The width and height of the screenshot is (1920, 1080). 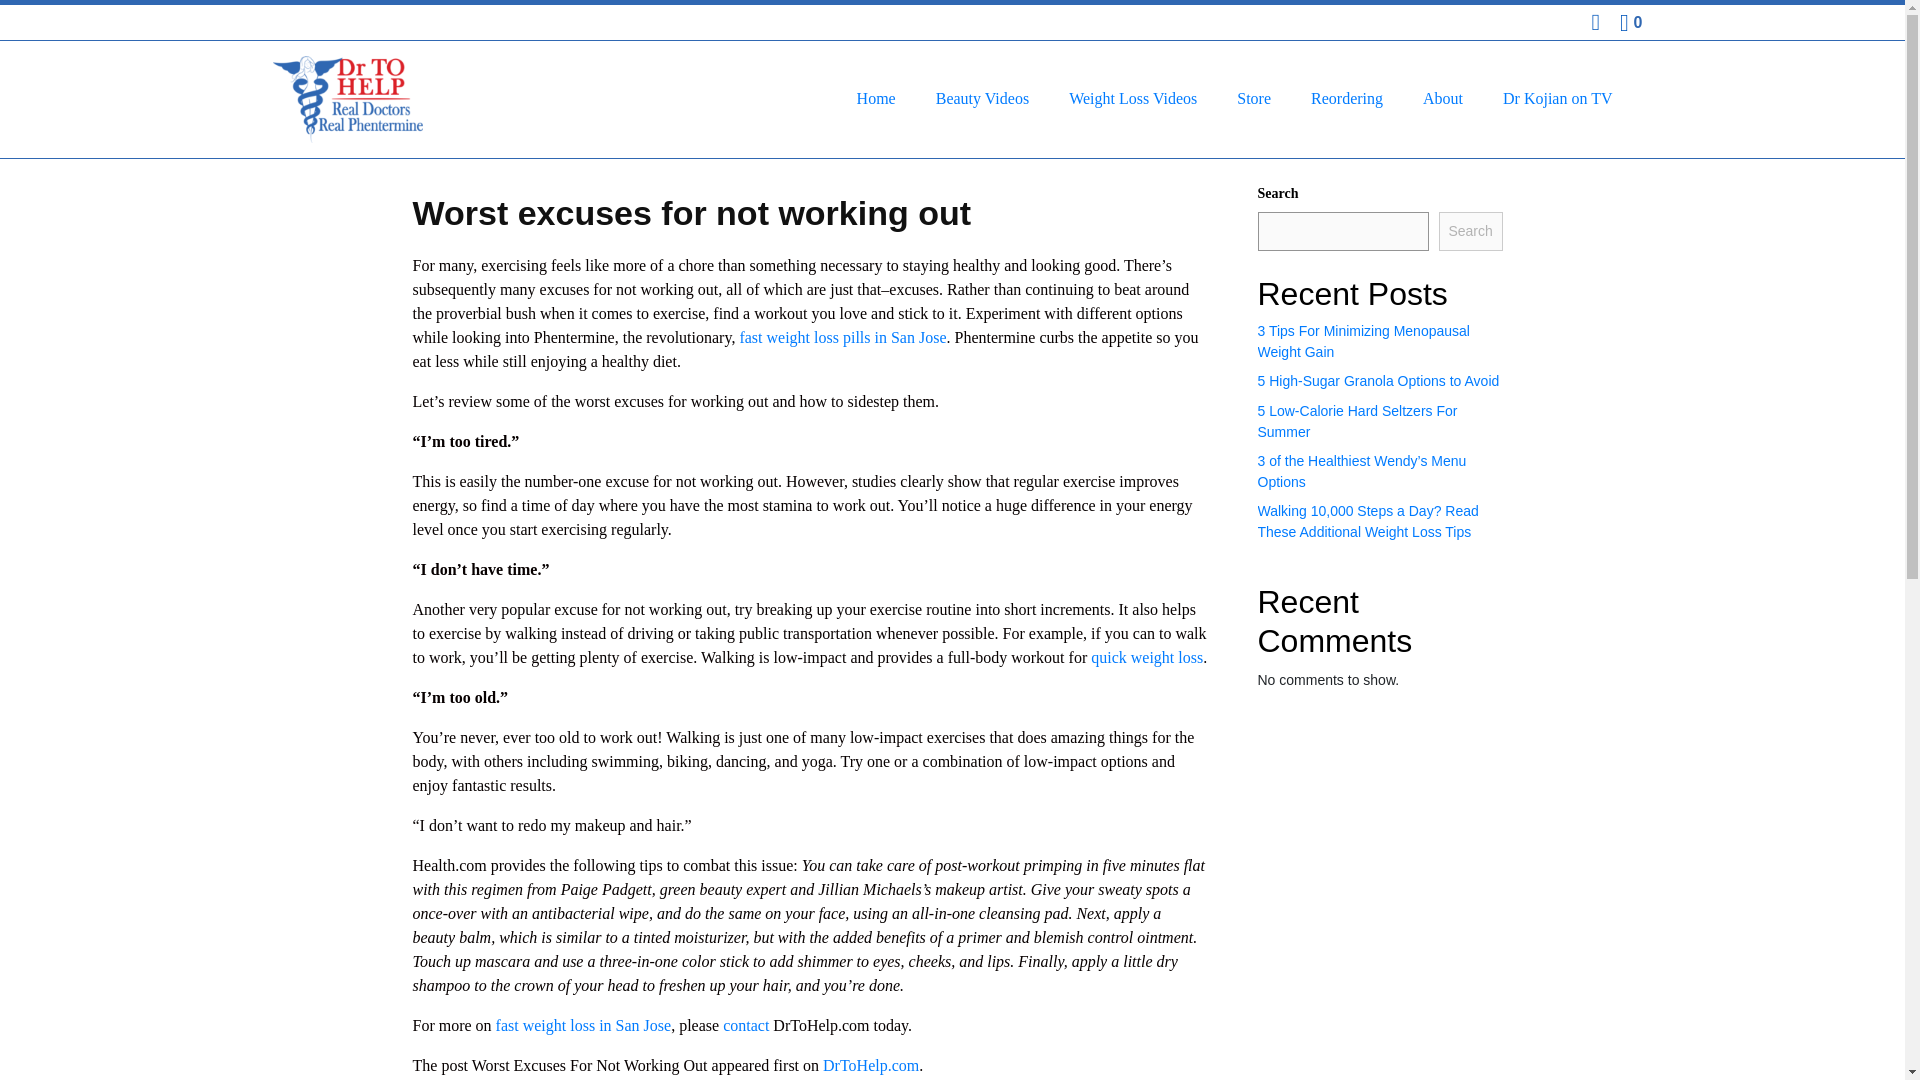 I want to click on 5 Low-Calorie Hard Seltzers For Summer, so click(x=1357, y=420).